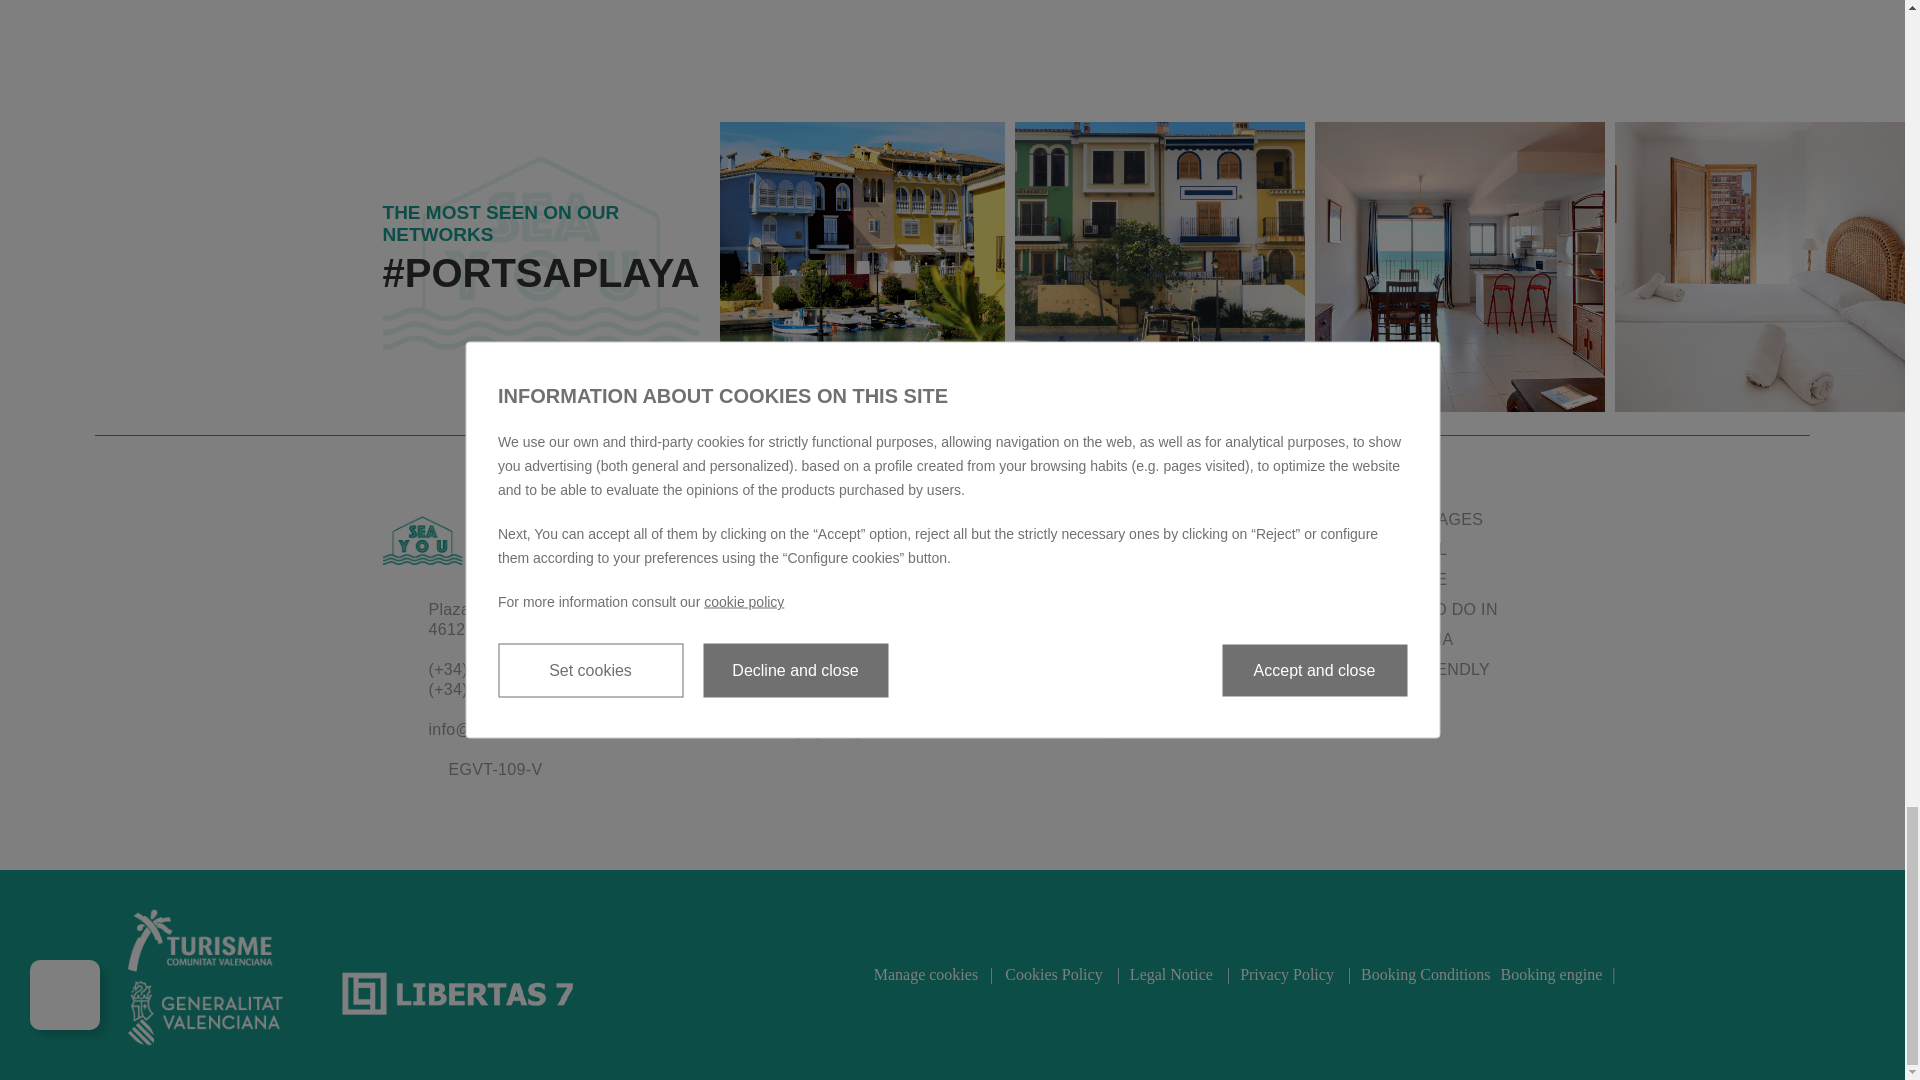  Describe the element at coordinates (859, 266) in the screenshot. I see `None` at that location.